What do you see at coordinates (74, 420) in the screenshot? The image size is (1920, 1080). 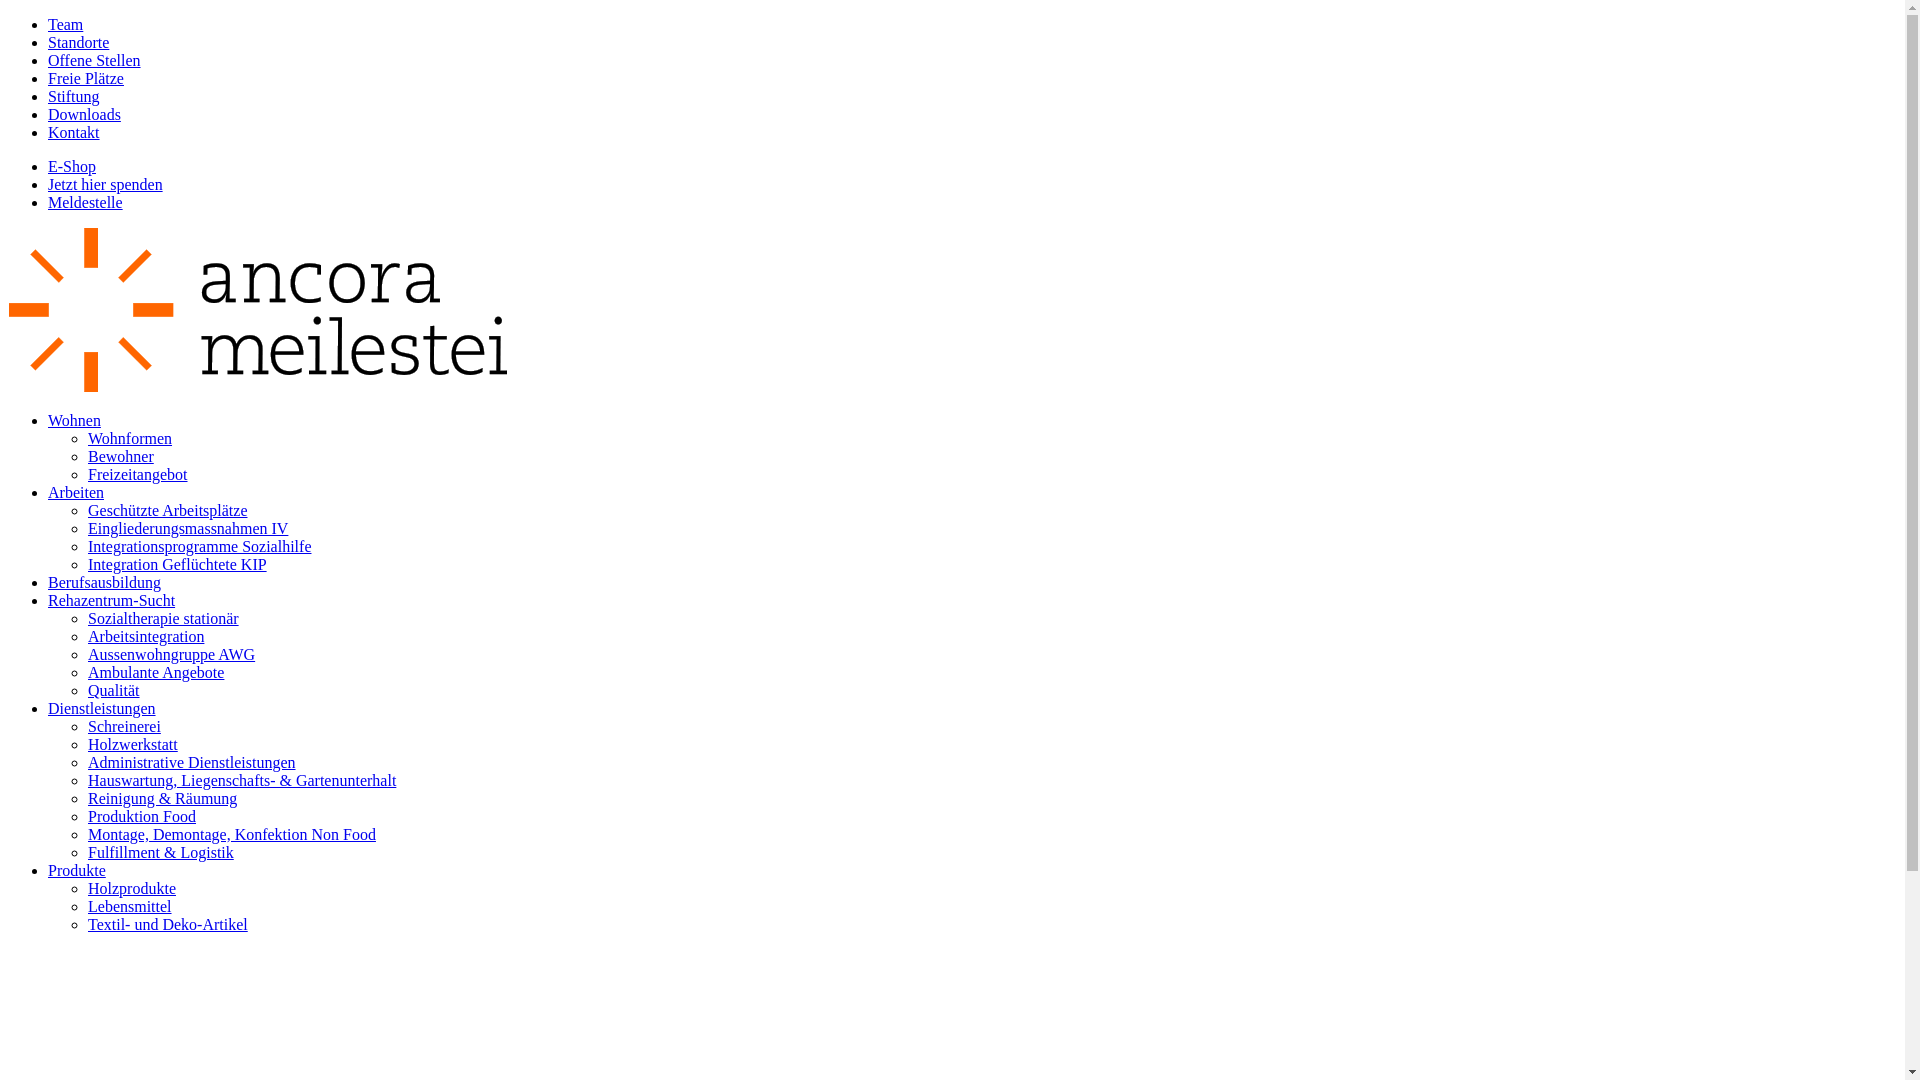 I see `Wohnen` at bounding box center [74, 420].